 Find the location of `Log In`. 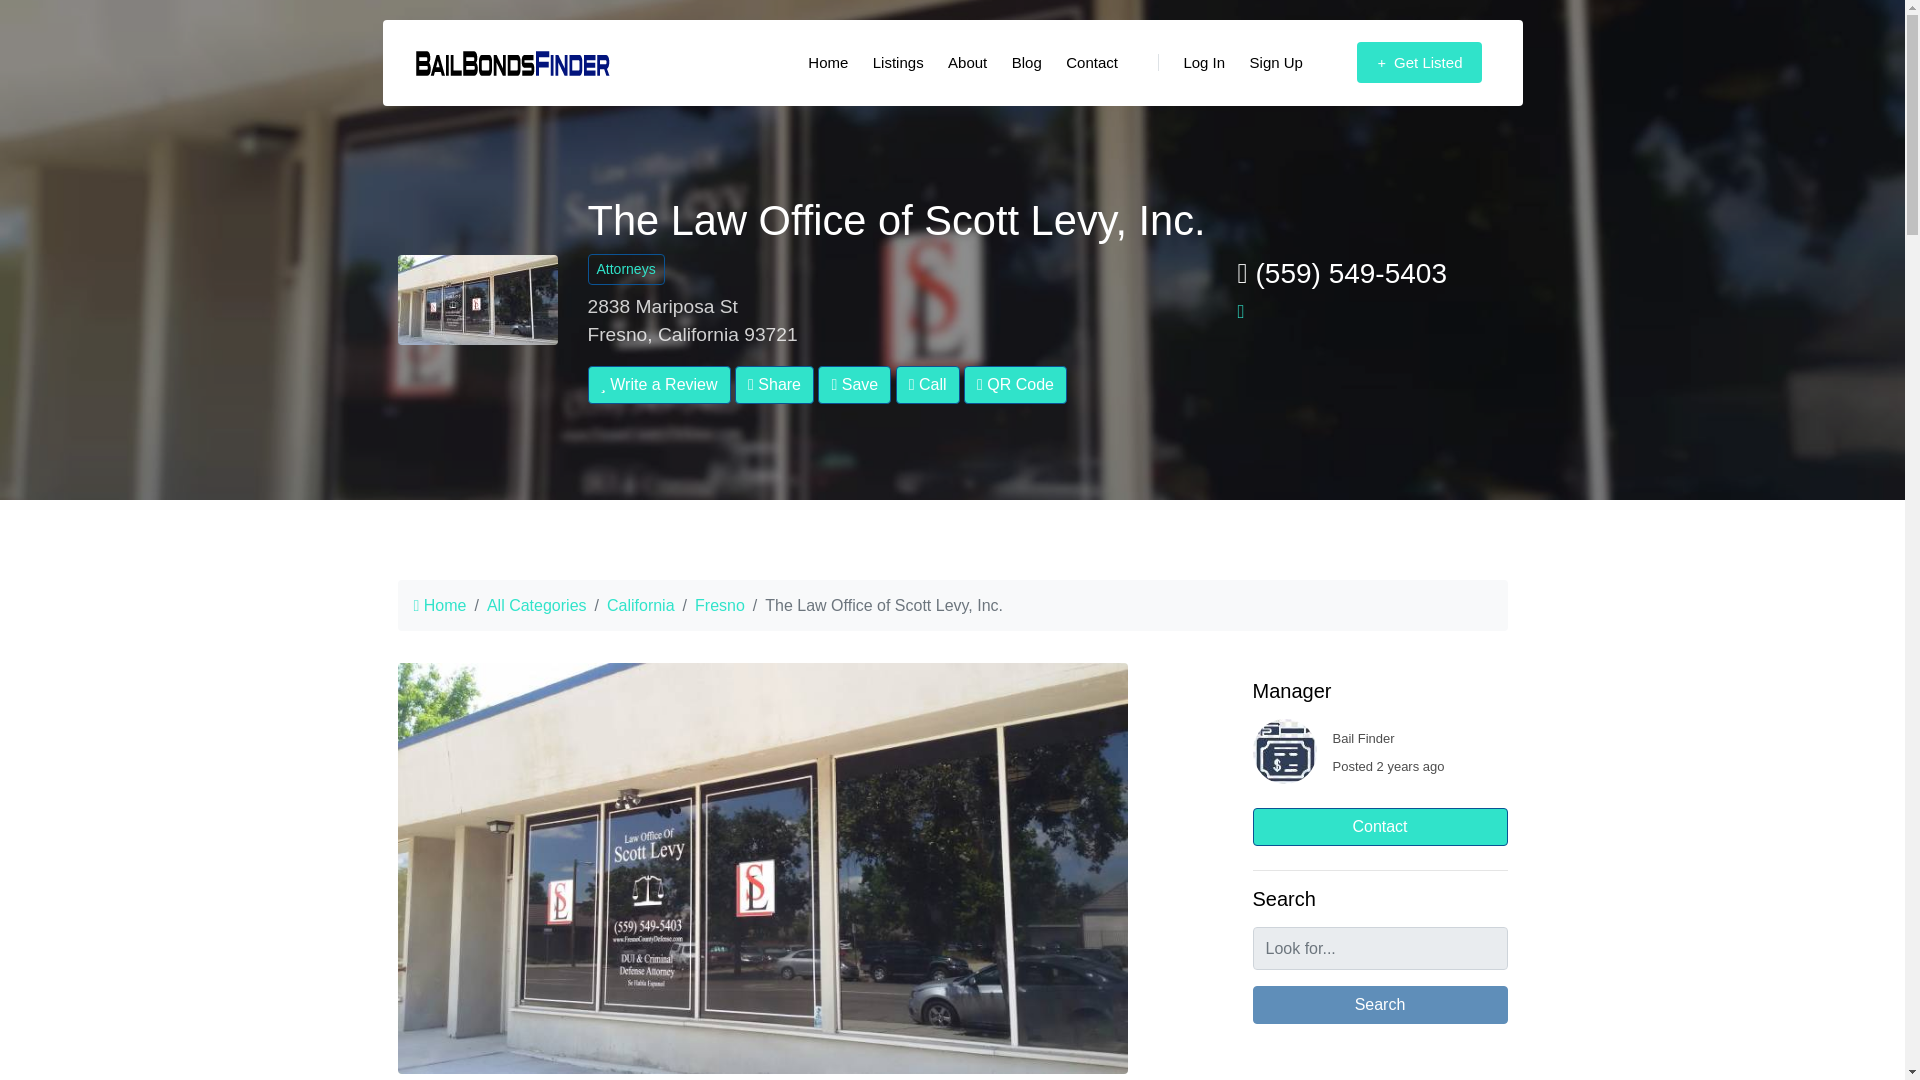

Log In is located at coordinates (1191, 63).